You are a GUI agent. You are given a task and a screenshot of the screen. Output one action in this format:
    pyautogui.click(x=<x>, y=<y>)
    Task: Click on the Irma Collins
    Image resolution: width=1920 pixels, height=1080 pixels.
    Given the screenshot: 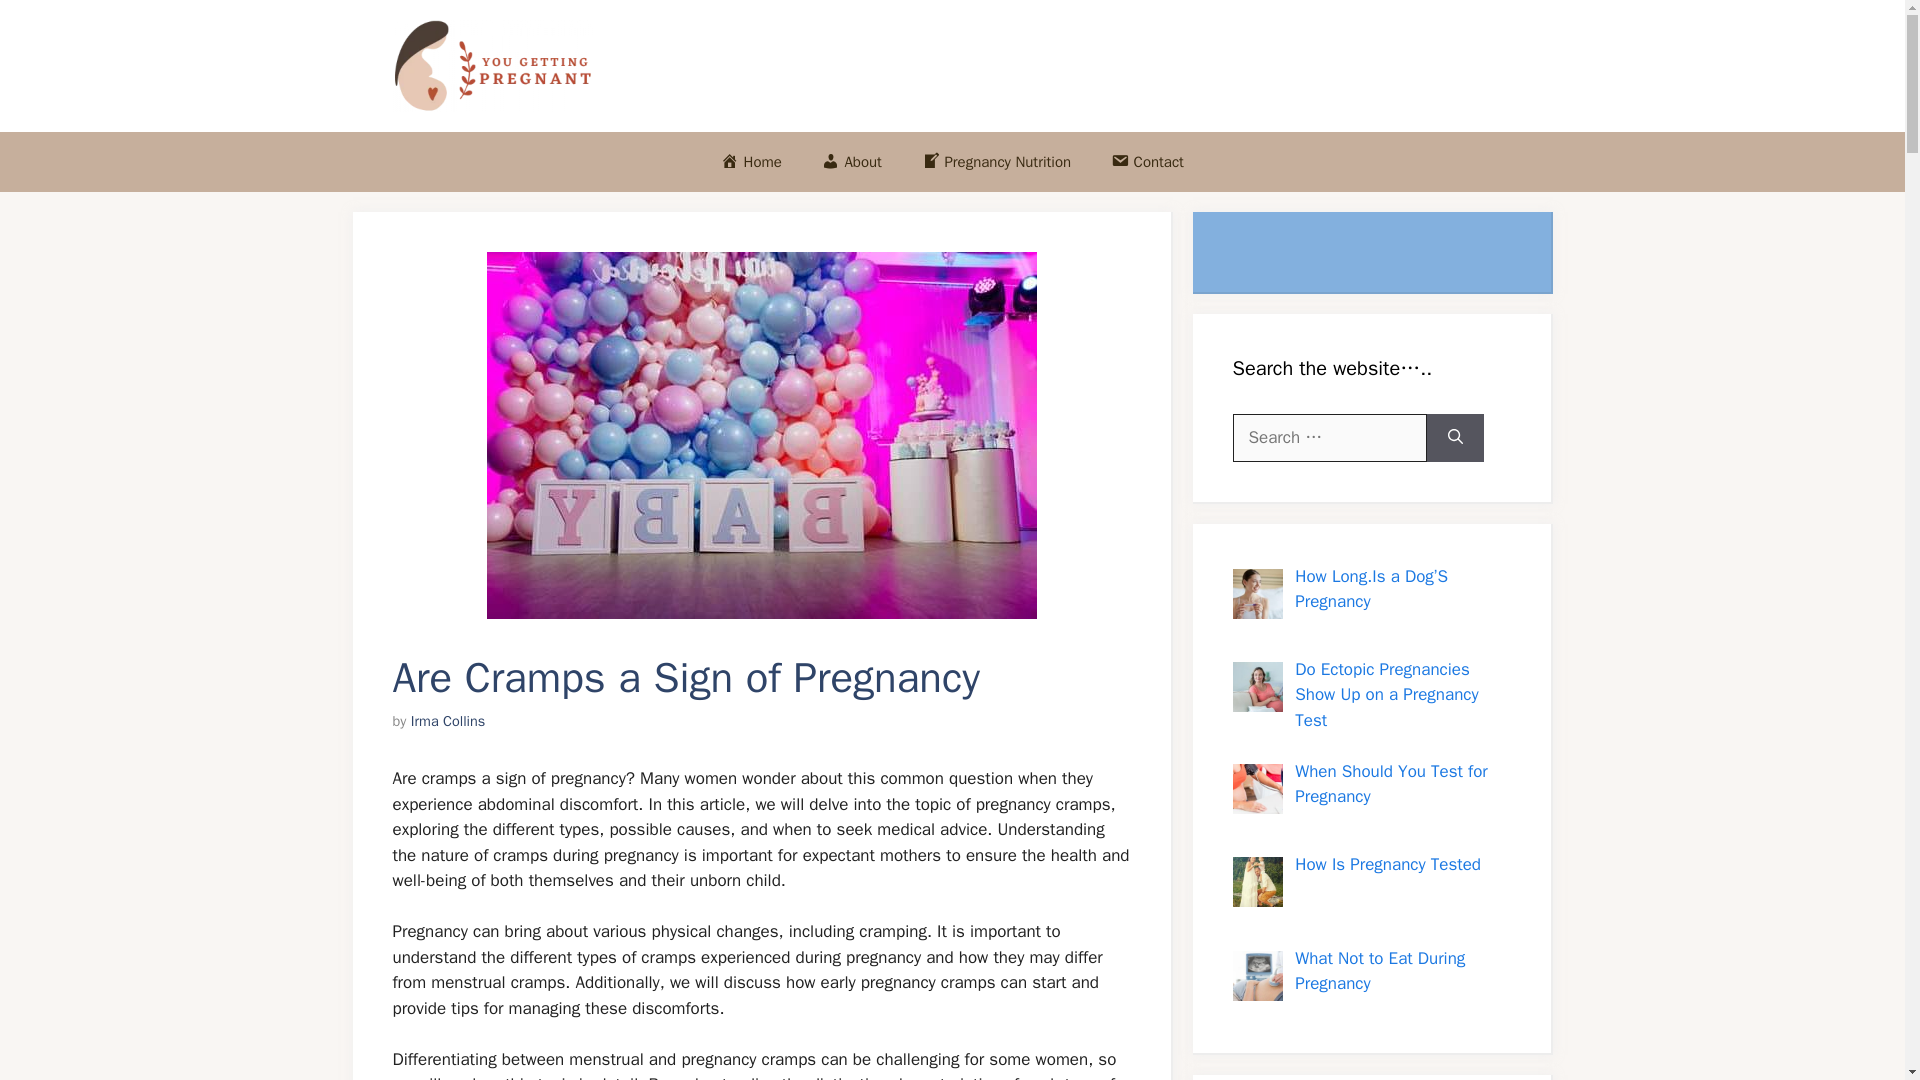 What is the action you would take?
    pyautogui.click(x=448, y=720)
    